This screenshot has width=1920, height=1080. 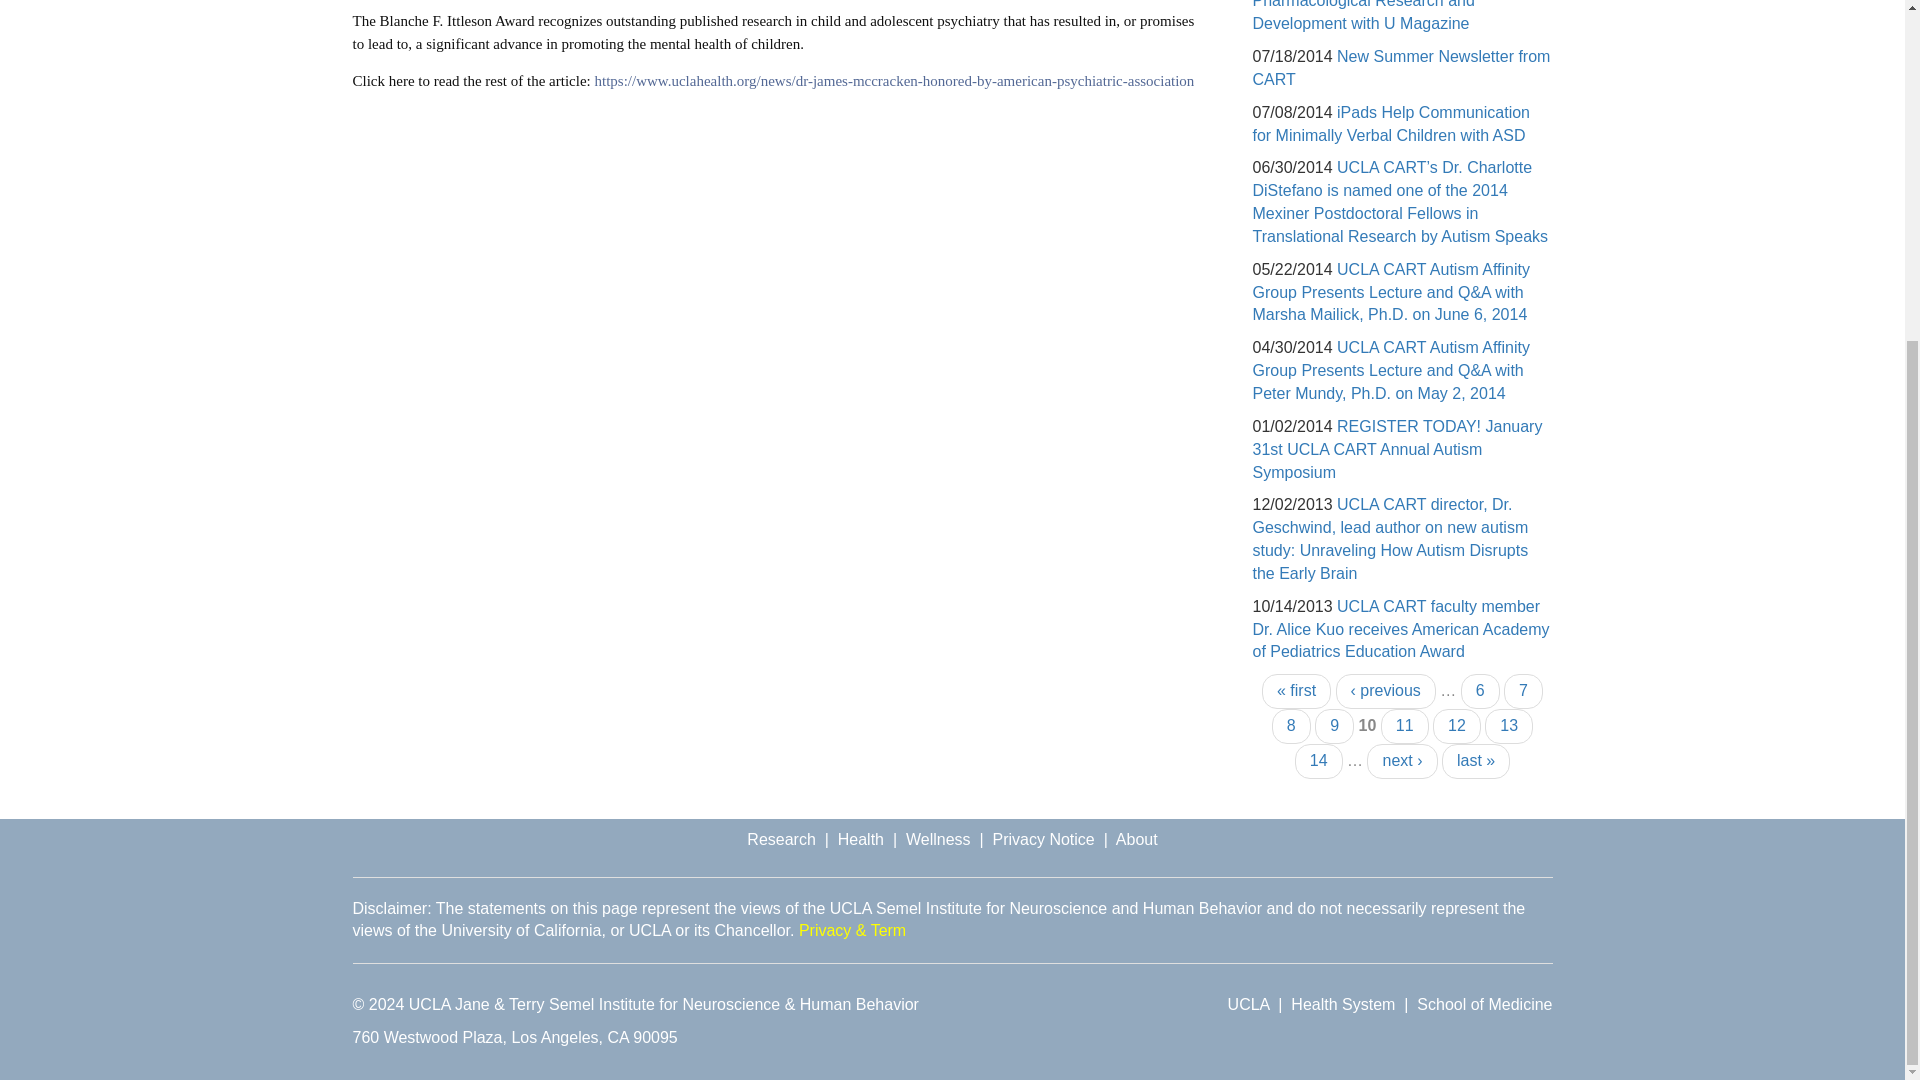 What do you see at coordinates (1318, 761) in the screenshot?
I see `Go to page 14` at bounding box center [1318, 761].